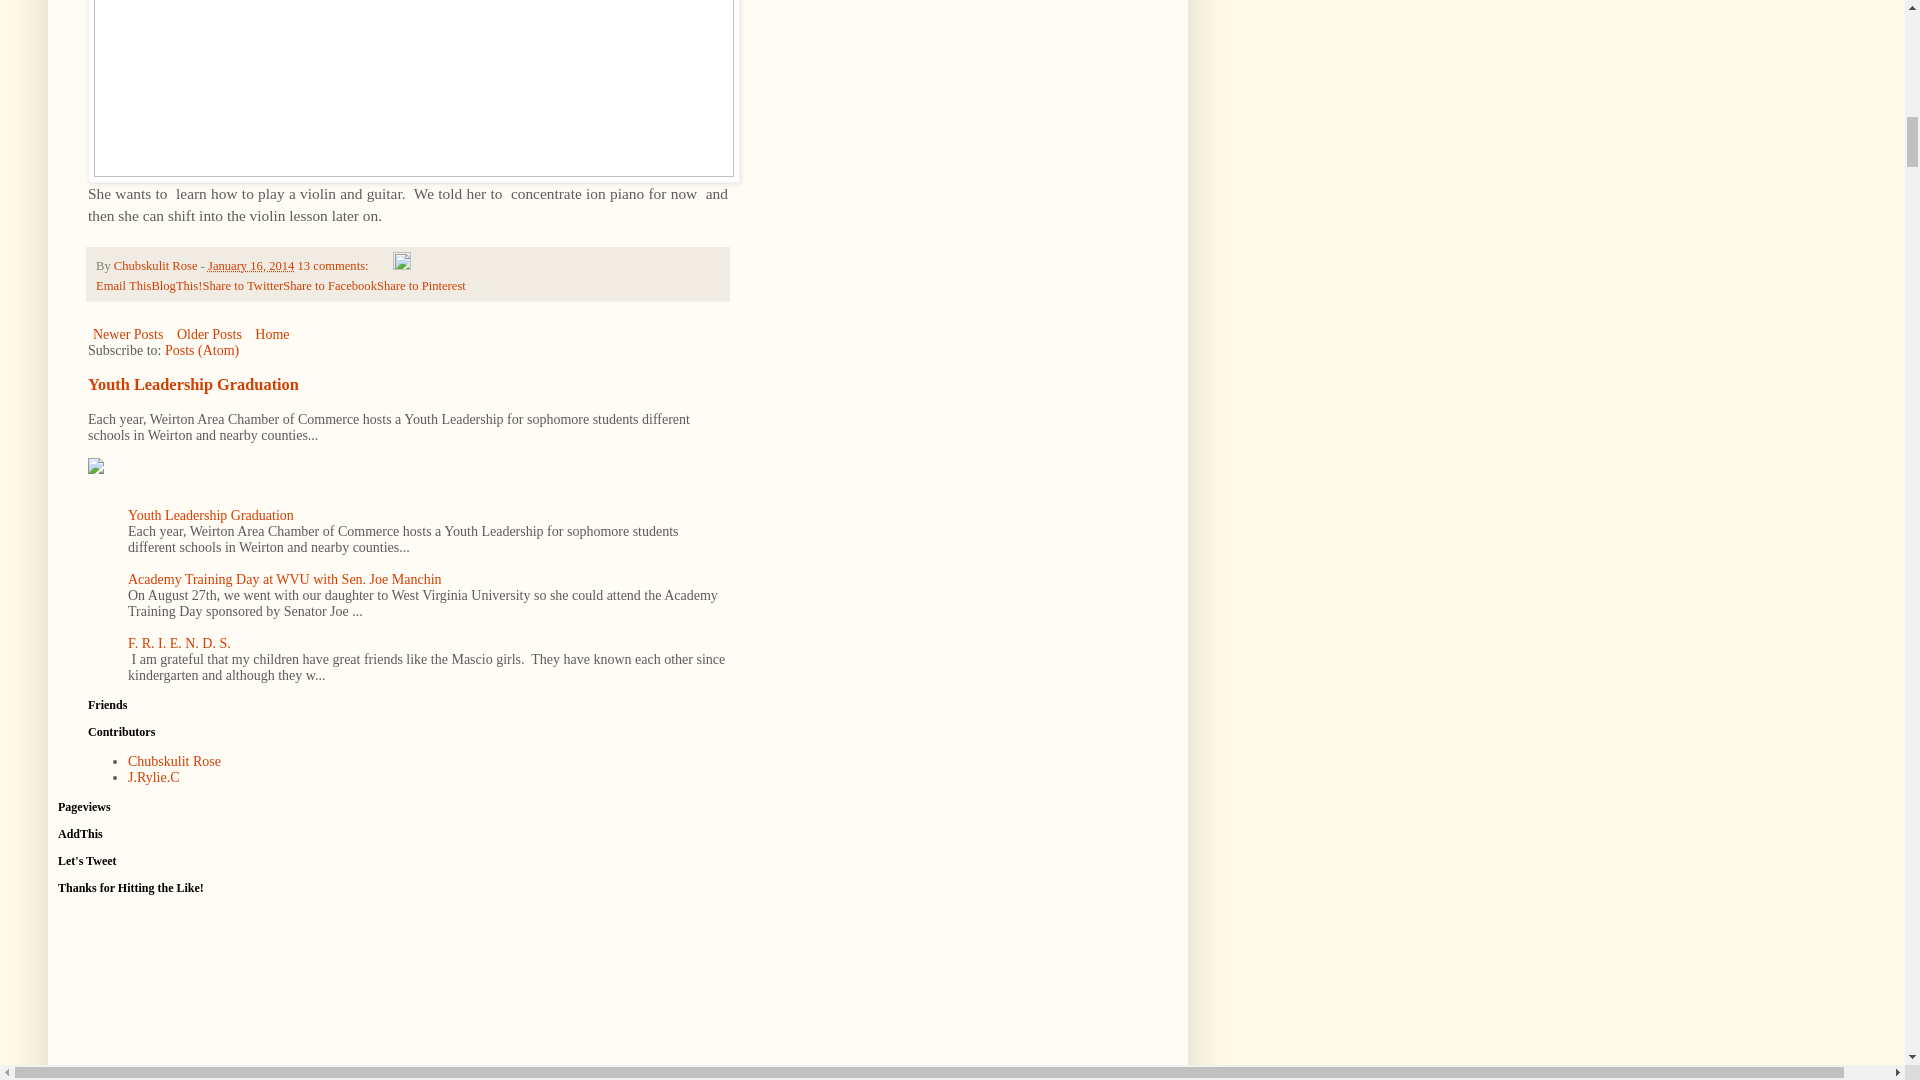 This screenshot has height=1080, width=1920. Describe the element at coordinates (250, 266) in the screenshot. I see `January 16, 2014` at that location.